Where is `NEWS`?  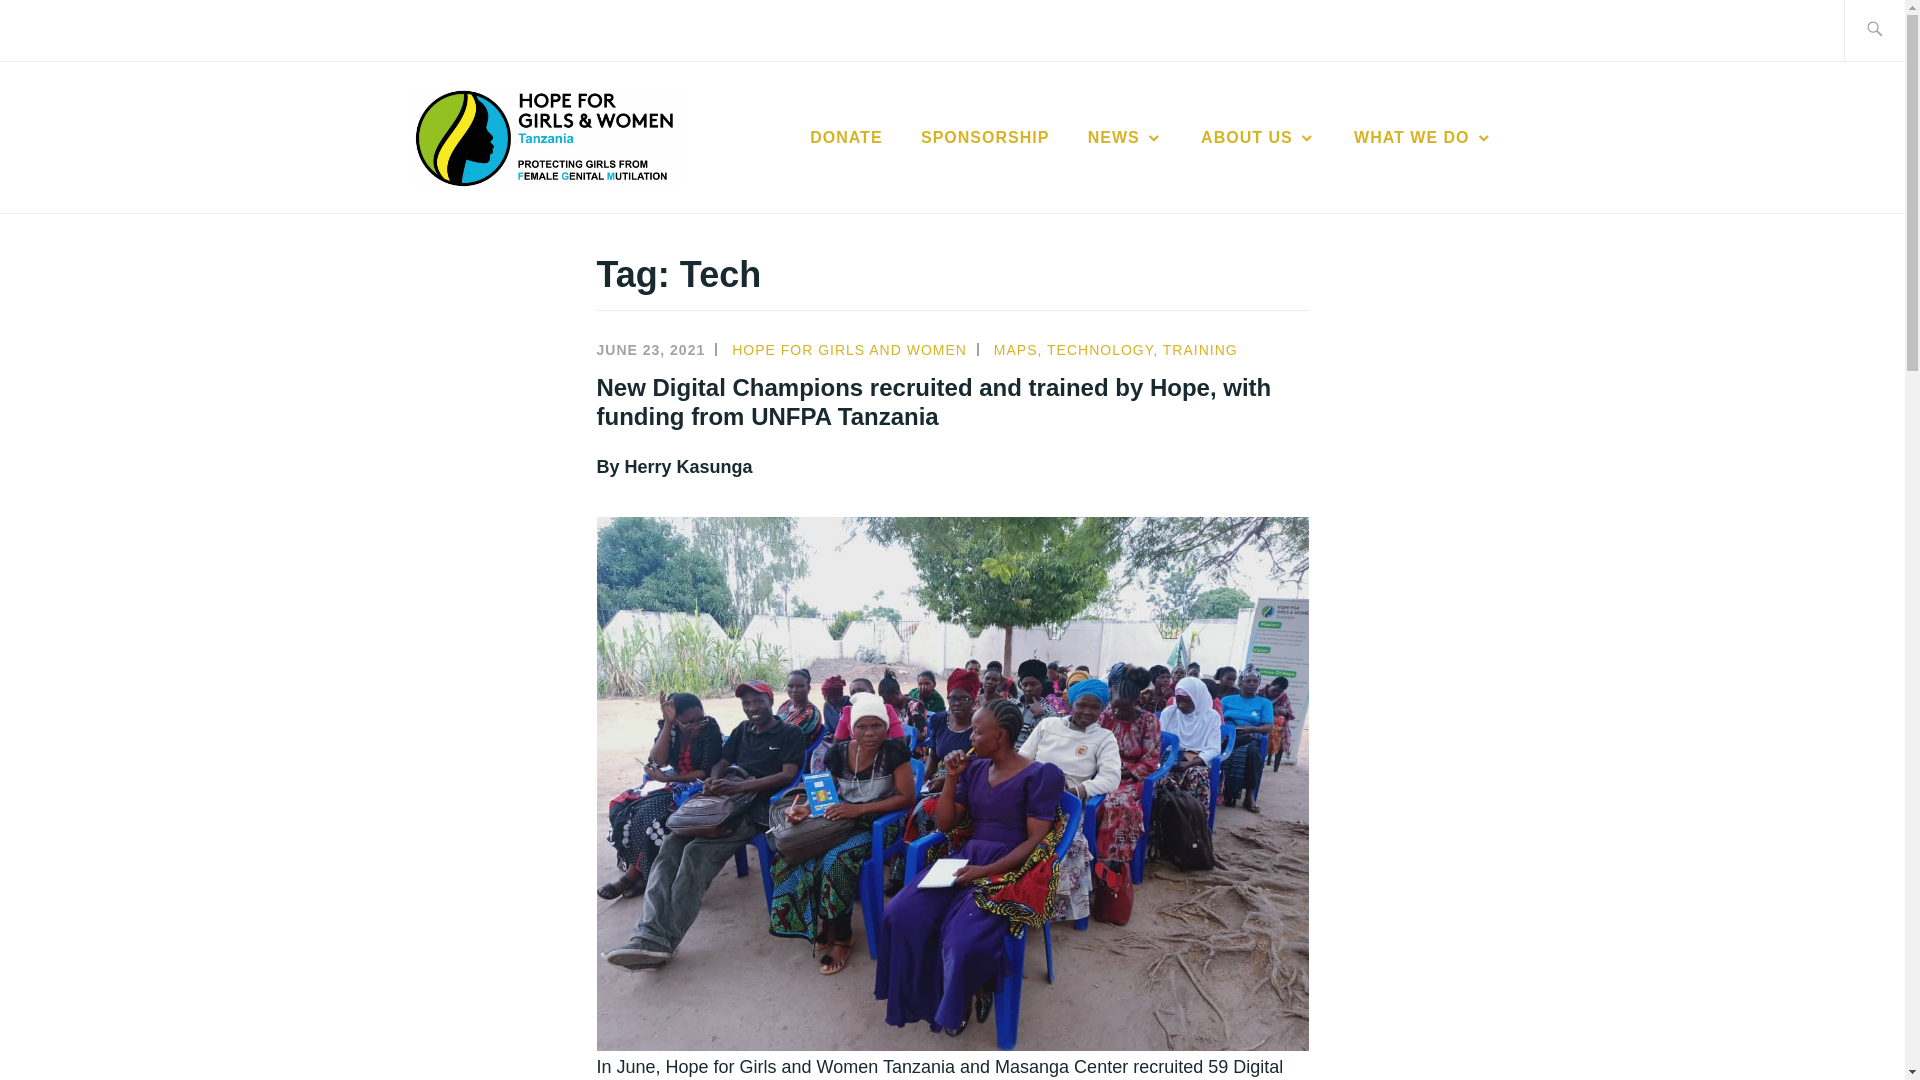 NEWS is located at coordinates (1126, 138).